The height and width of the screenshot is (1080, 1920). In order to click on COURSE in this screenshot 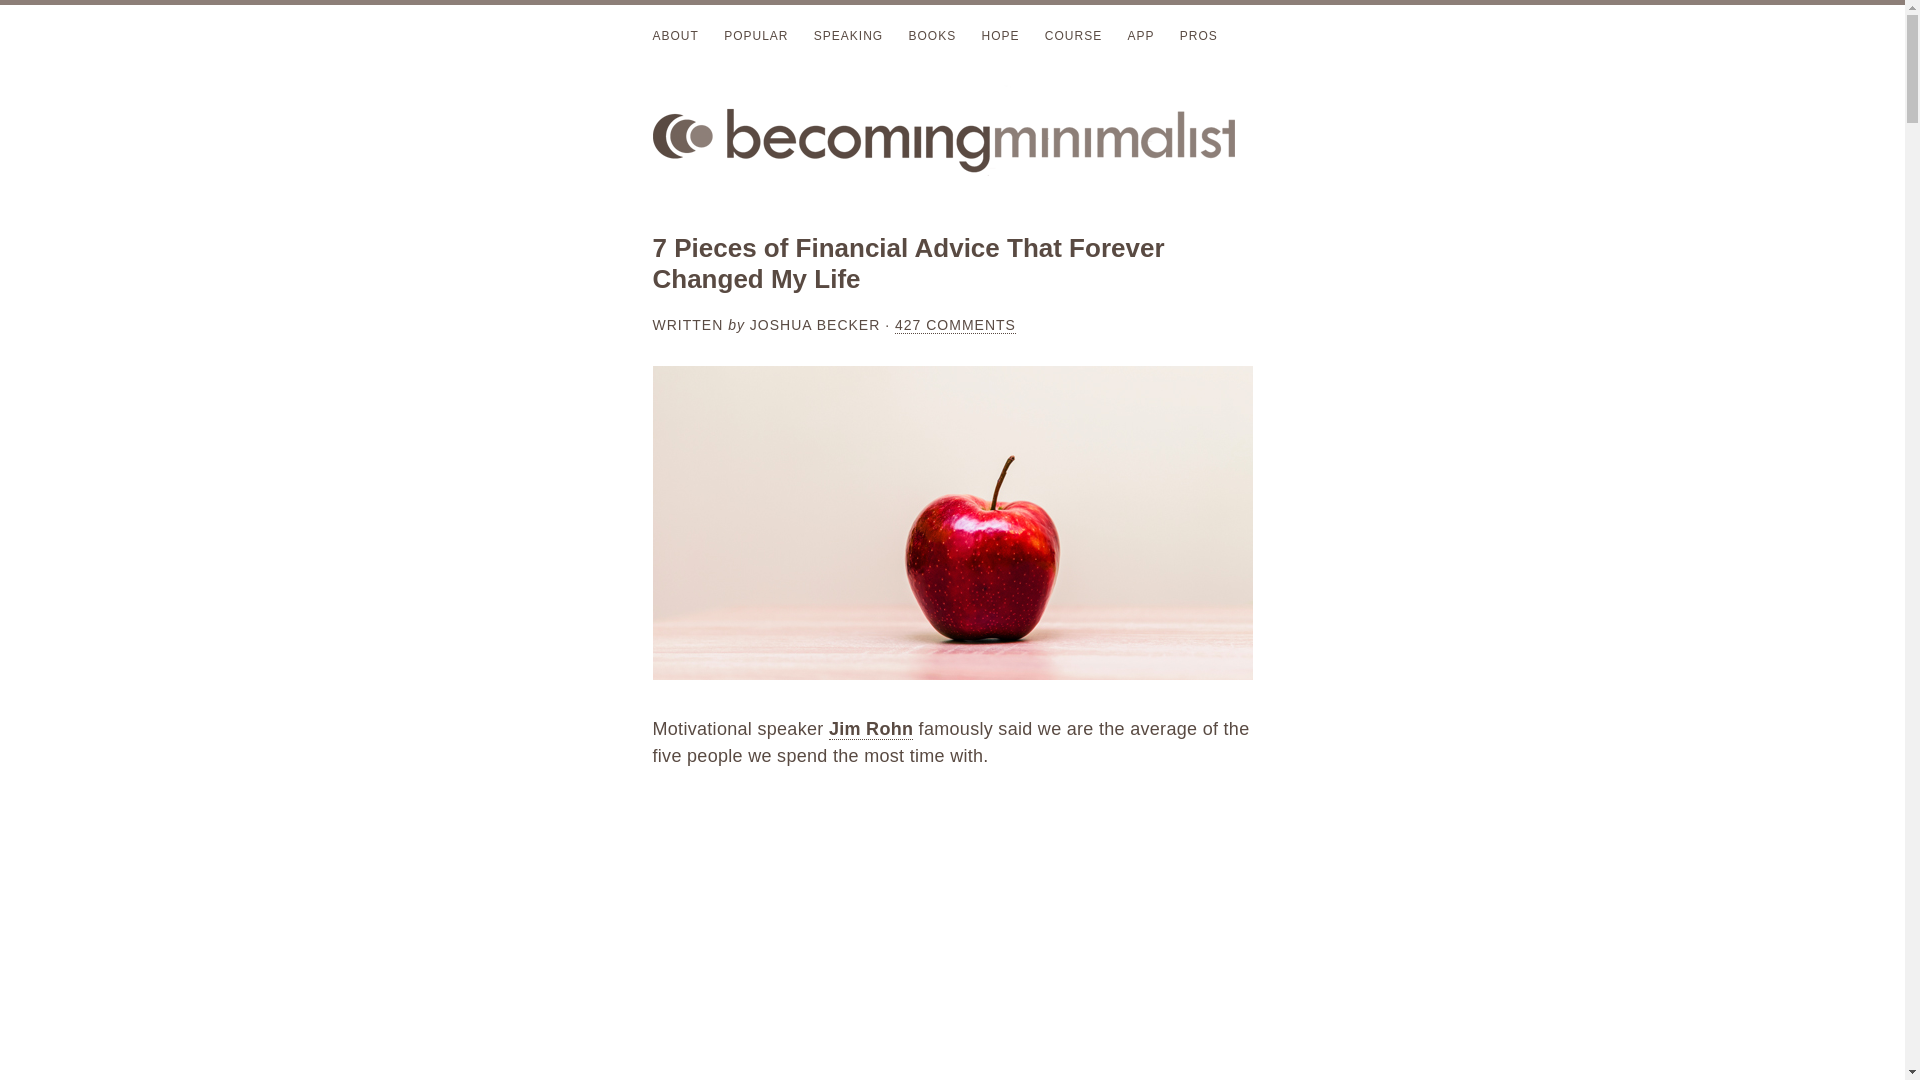, I will do `click(1073, 36)`.